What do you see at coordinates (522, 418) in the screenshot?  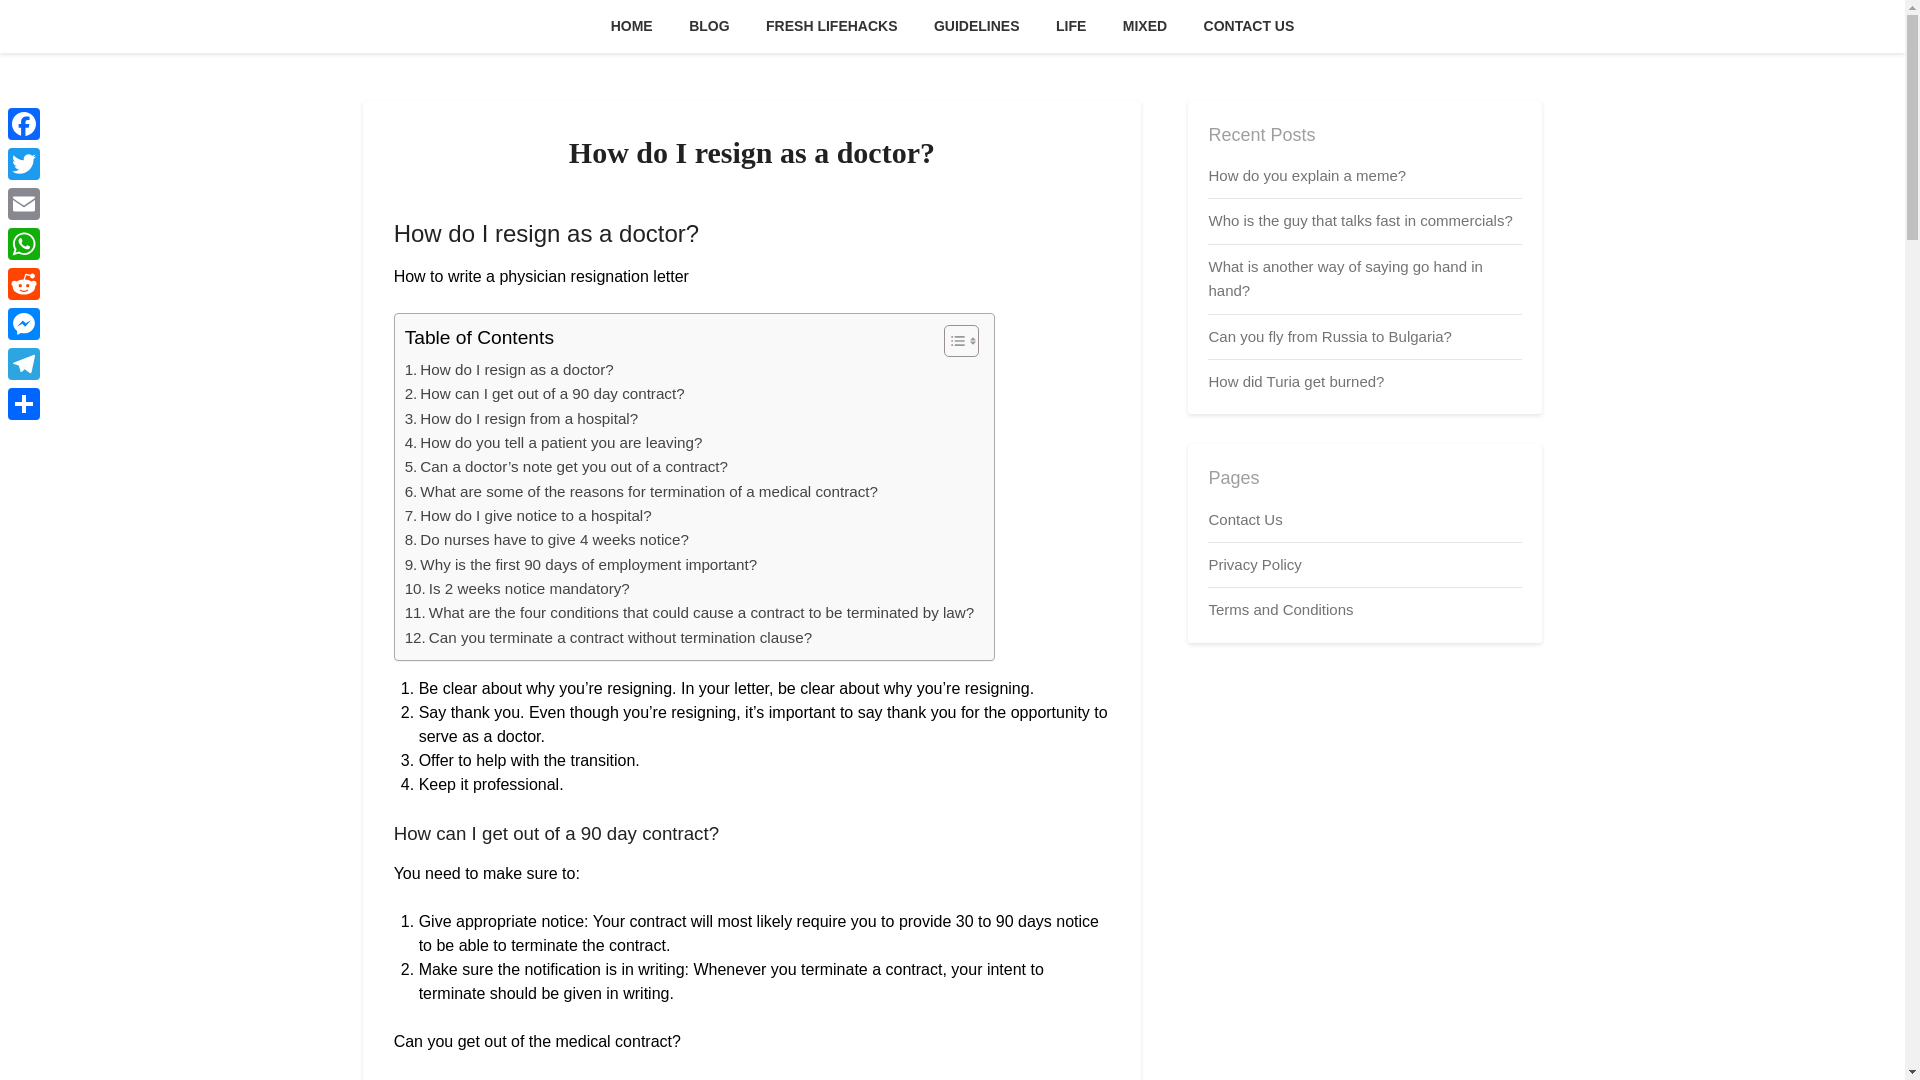 I see `How do I resign from a hospital?` at bounding box center [522, 418].